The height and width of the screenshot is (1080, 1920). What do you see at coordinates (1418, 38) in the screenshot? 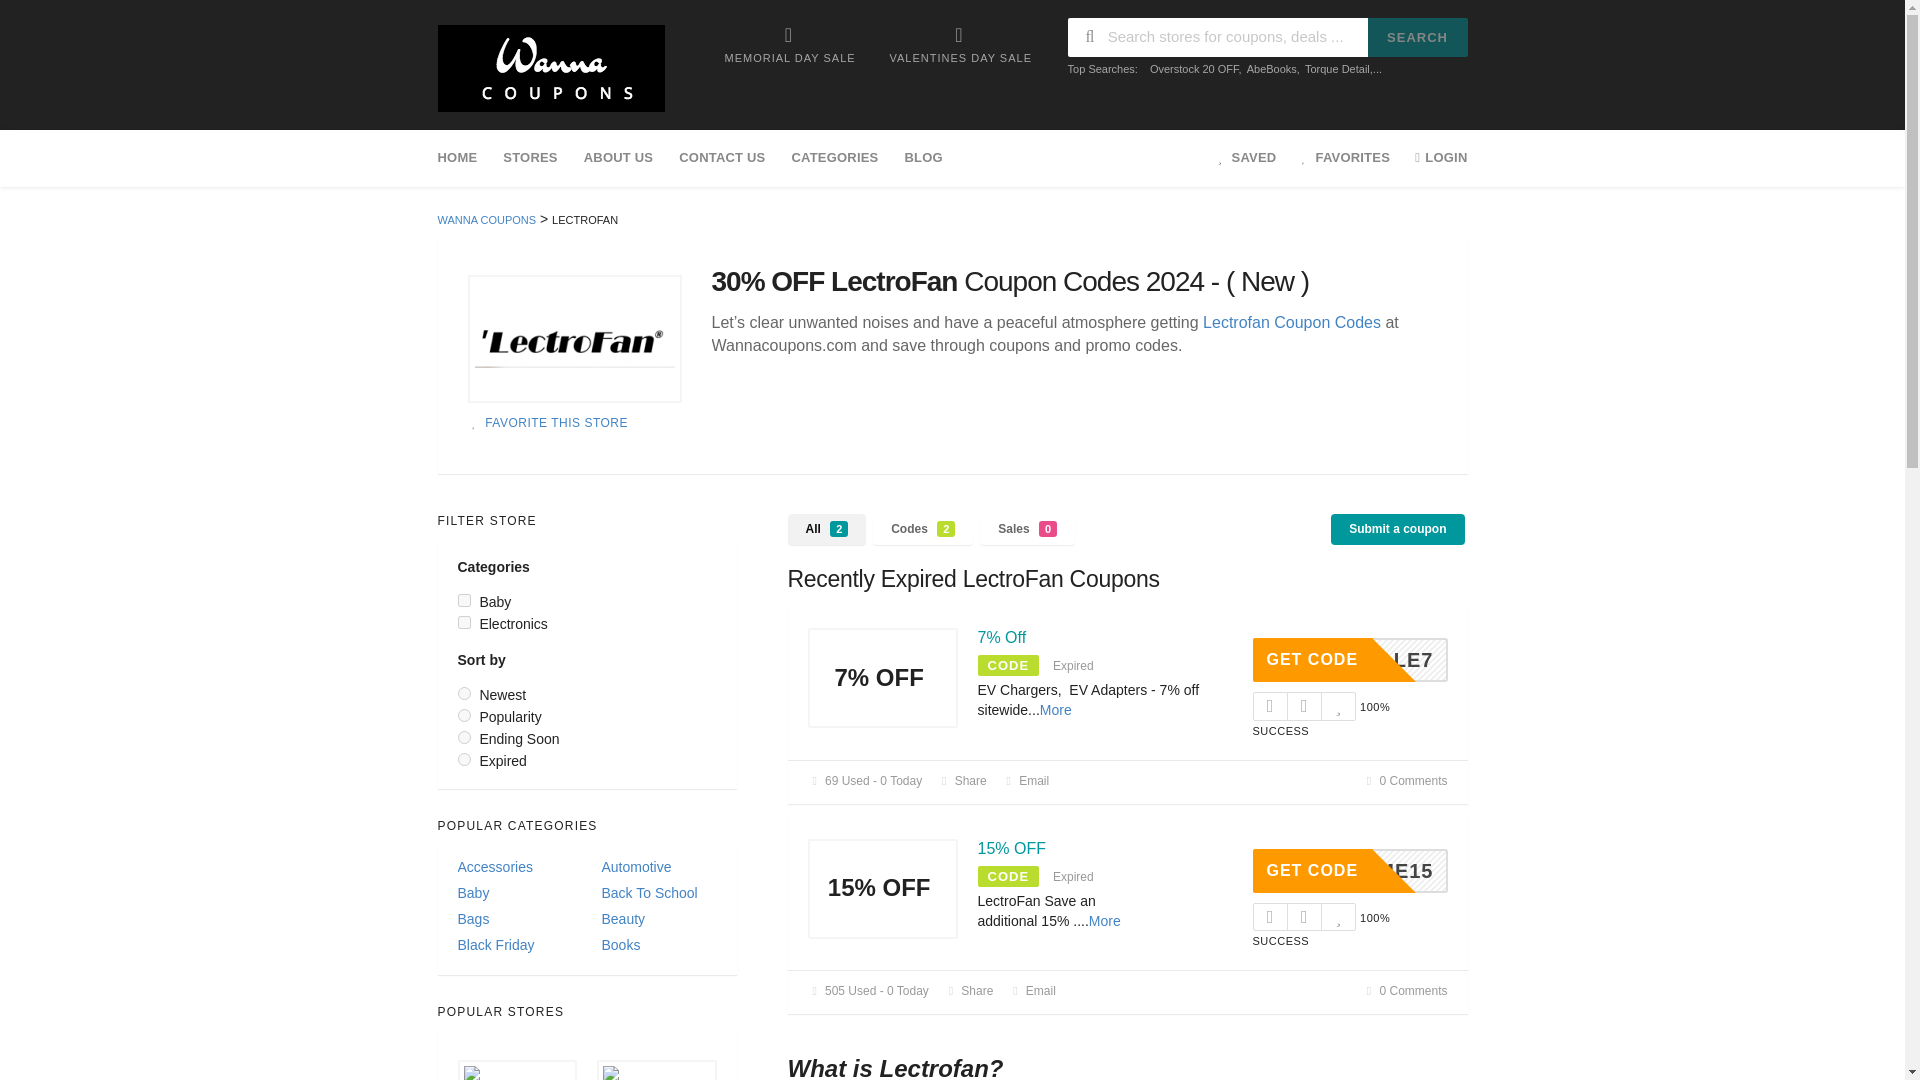
I see `SEARCH` at bounding box center [1418, 38].